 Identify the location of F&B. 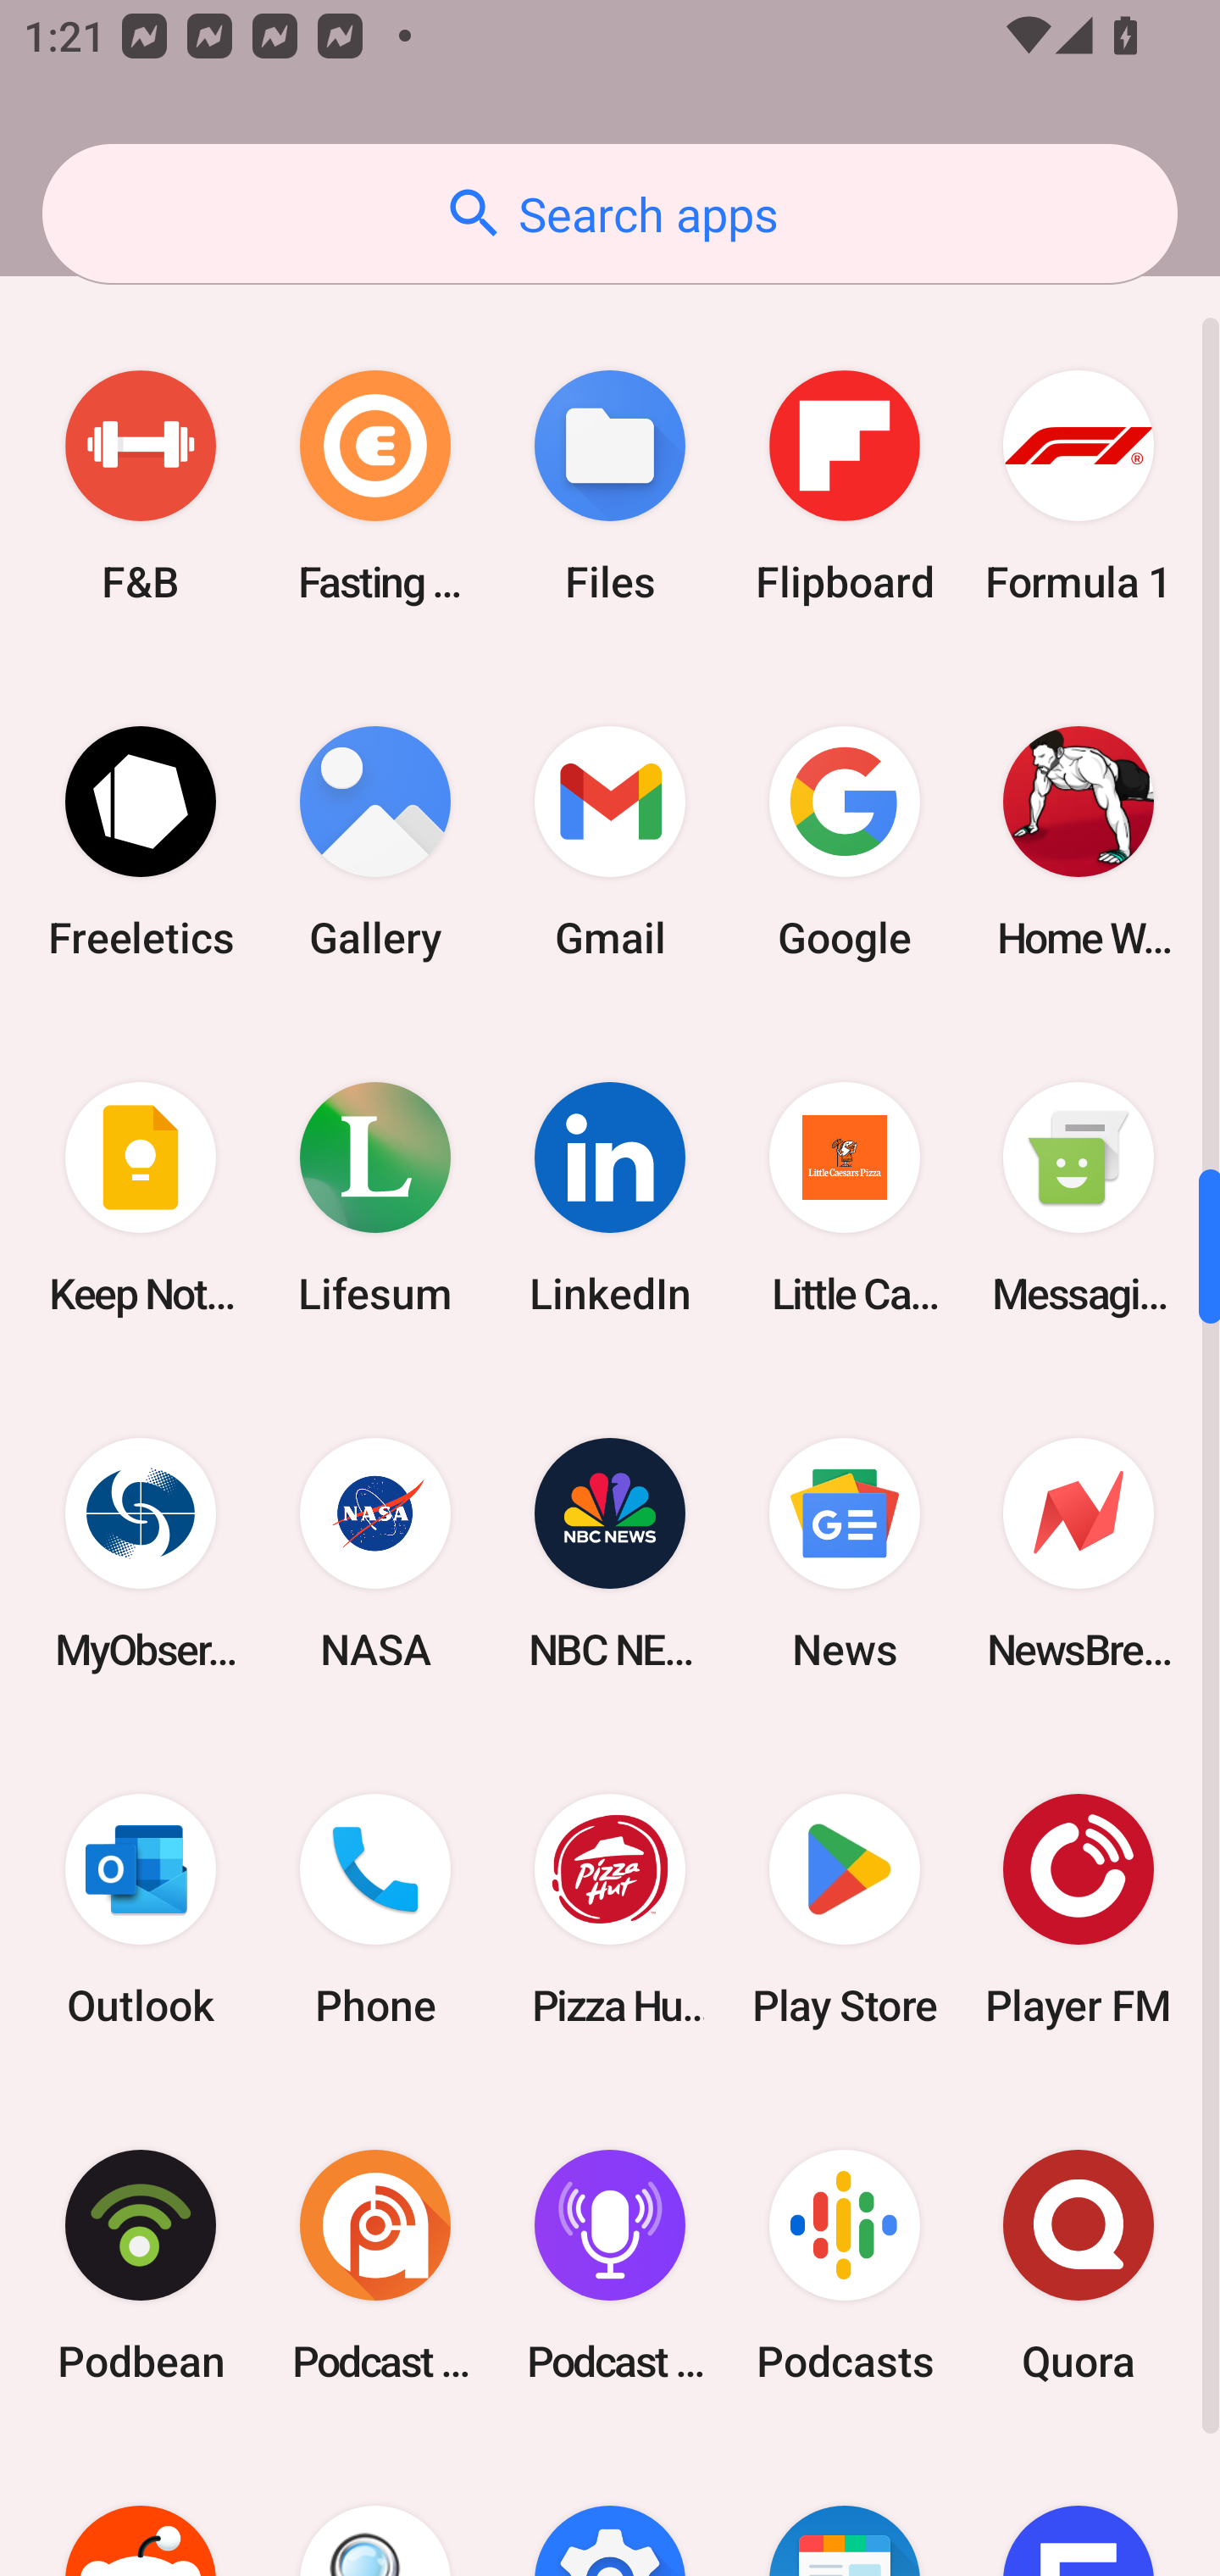
(141, 486).